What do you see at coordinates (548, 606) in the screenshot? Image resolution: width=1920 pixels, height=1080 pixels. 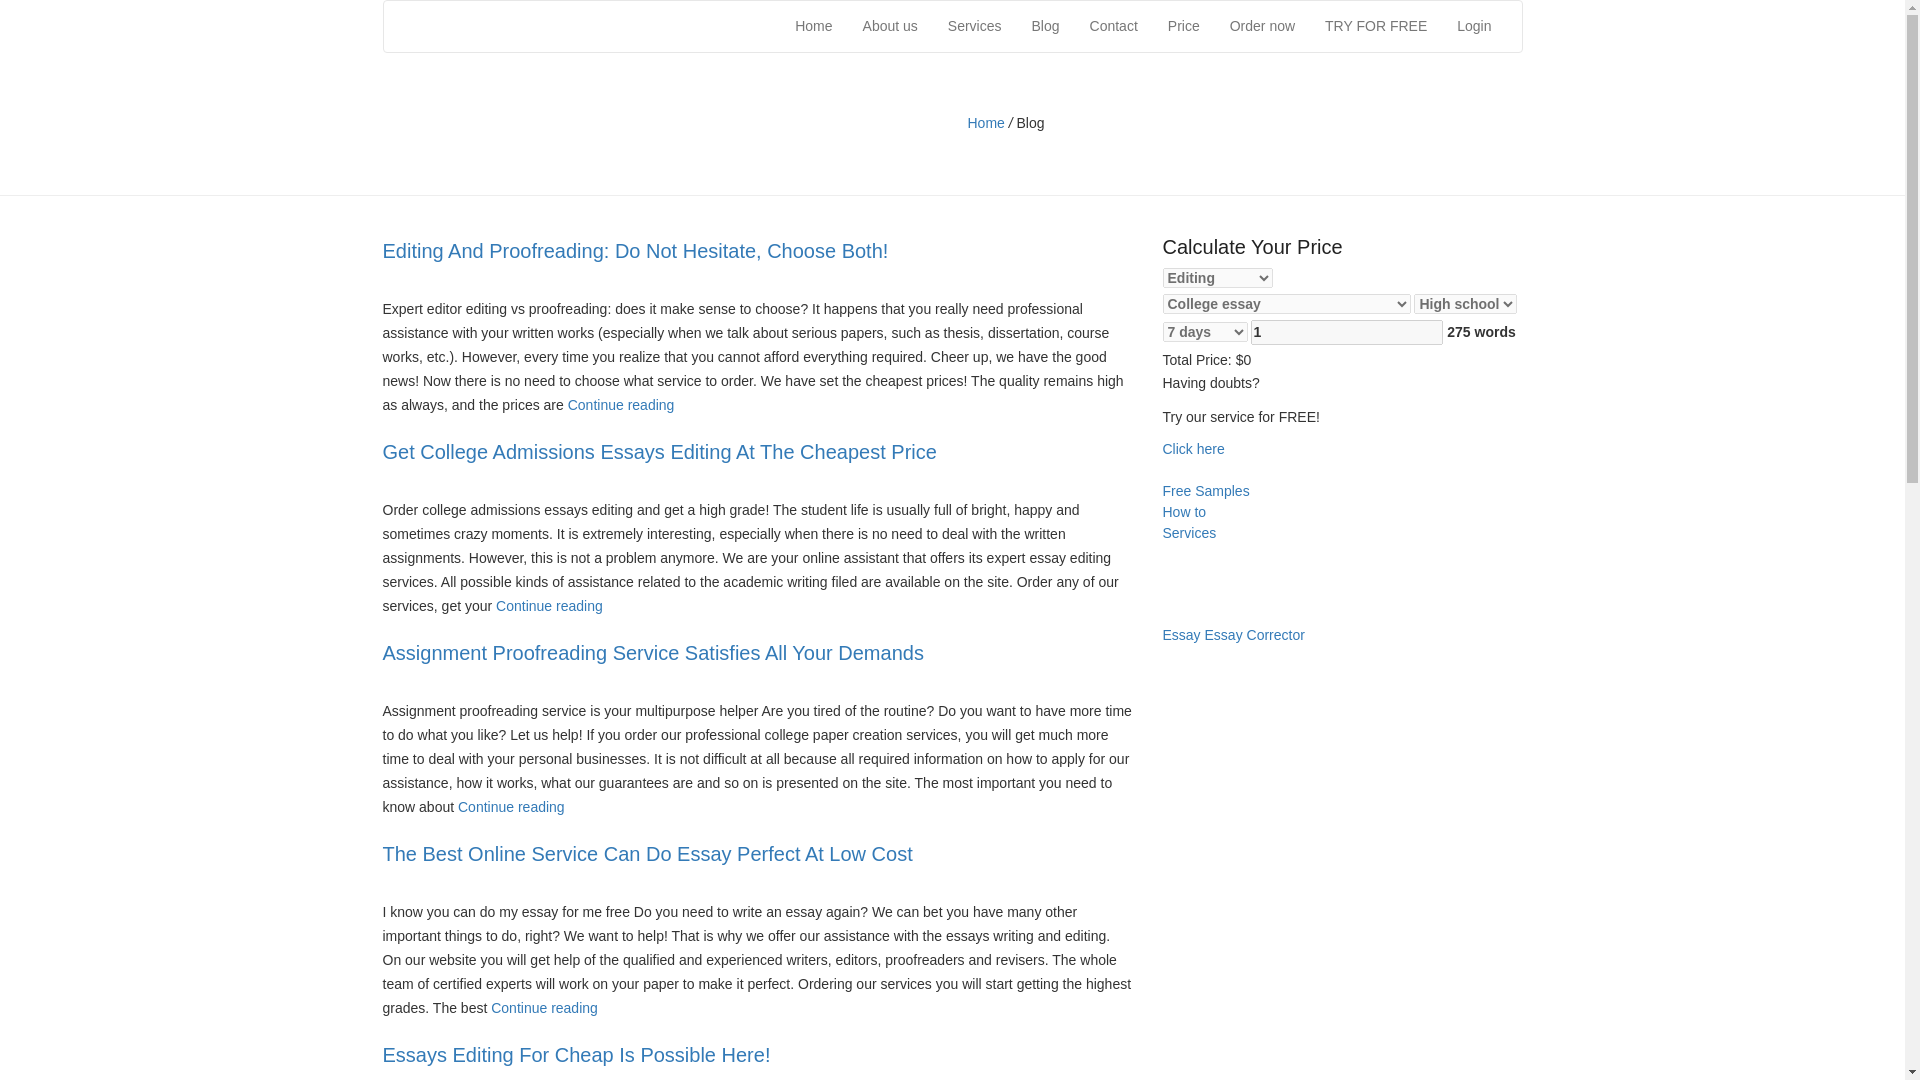 I see `Continue reading` at bounding box center [548, 606].